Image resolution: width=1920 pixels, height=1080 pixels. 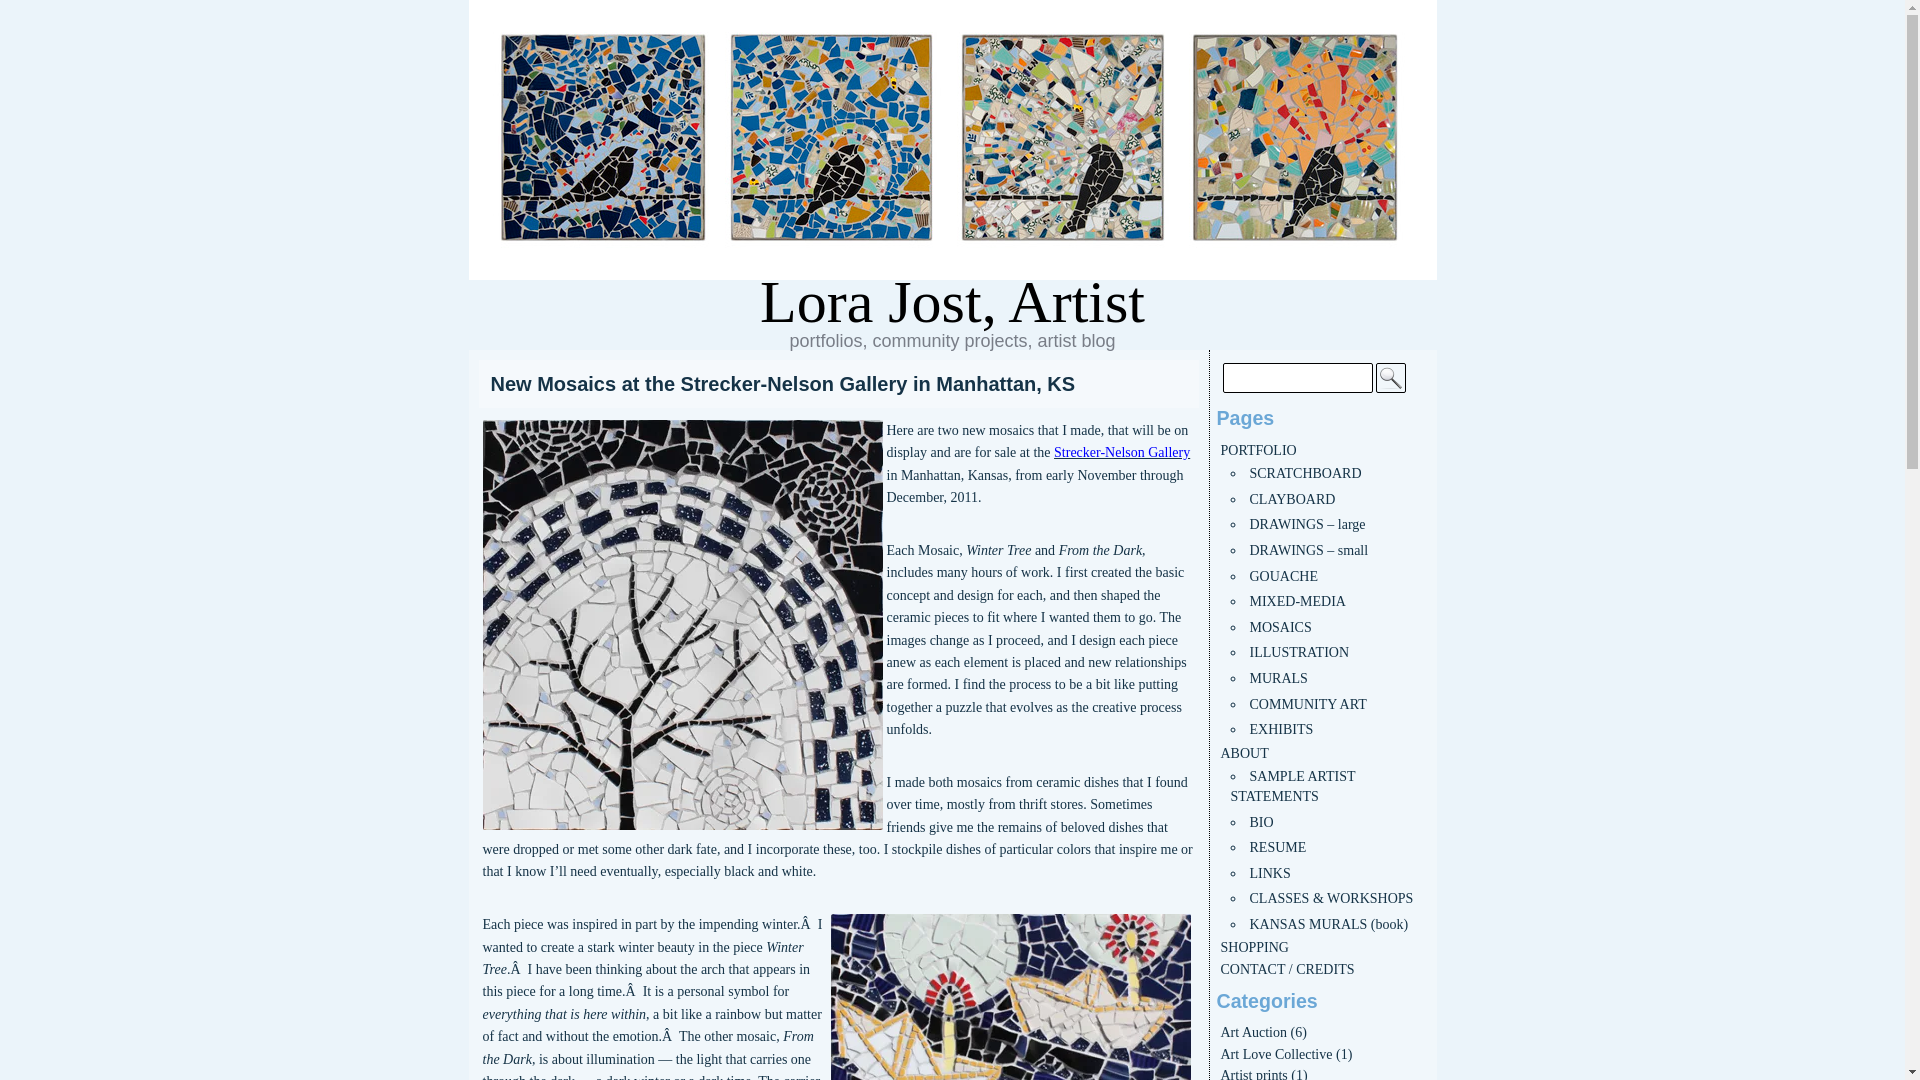 What do you see at coordinates (1292, 499) in the screenshot?
I see `CLAYBOARD` at bounding box center [1292, 499].